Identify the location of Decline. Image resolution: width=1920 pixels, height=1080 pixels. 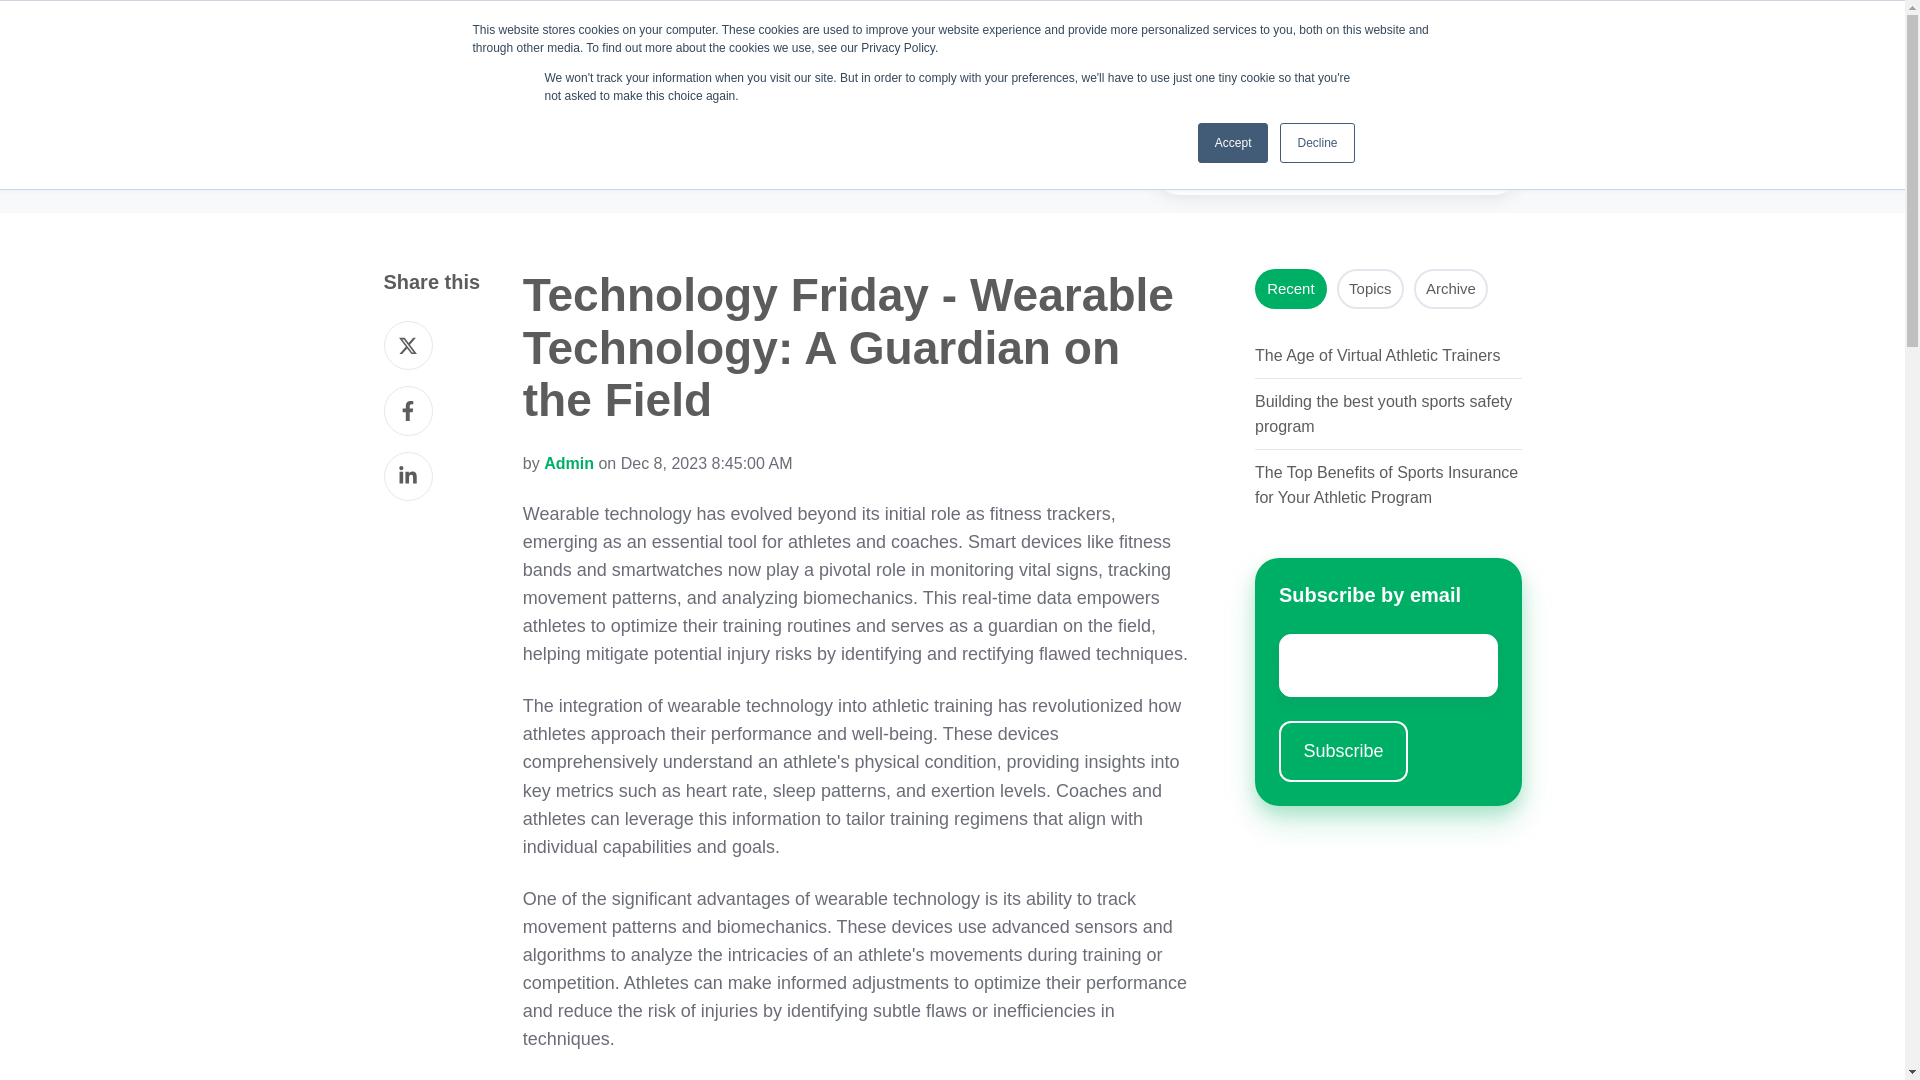
(1316, 143).